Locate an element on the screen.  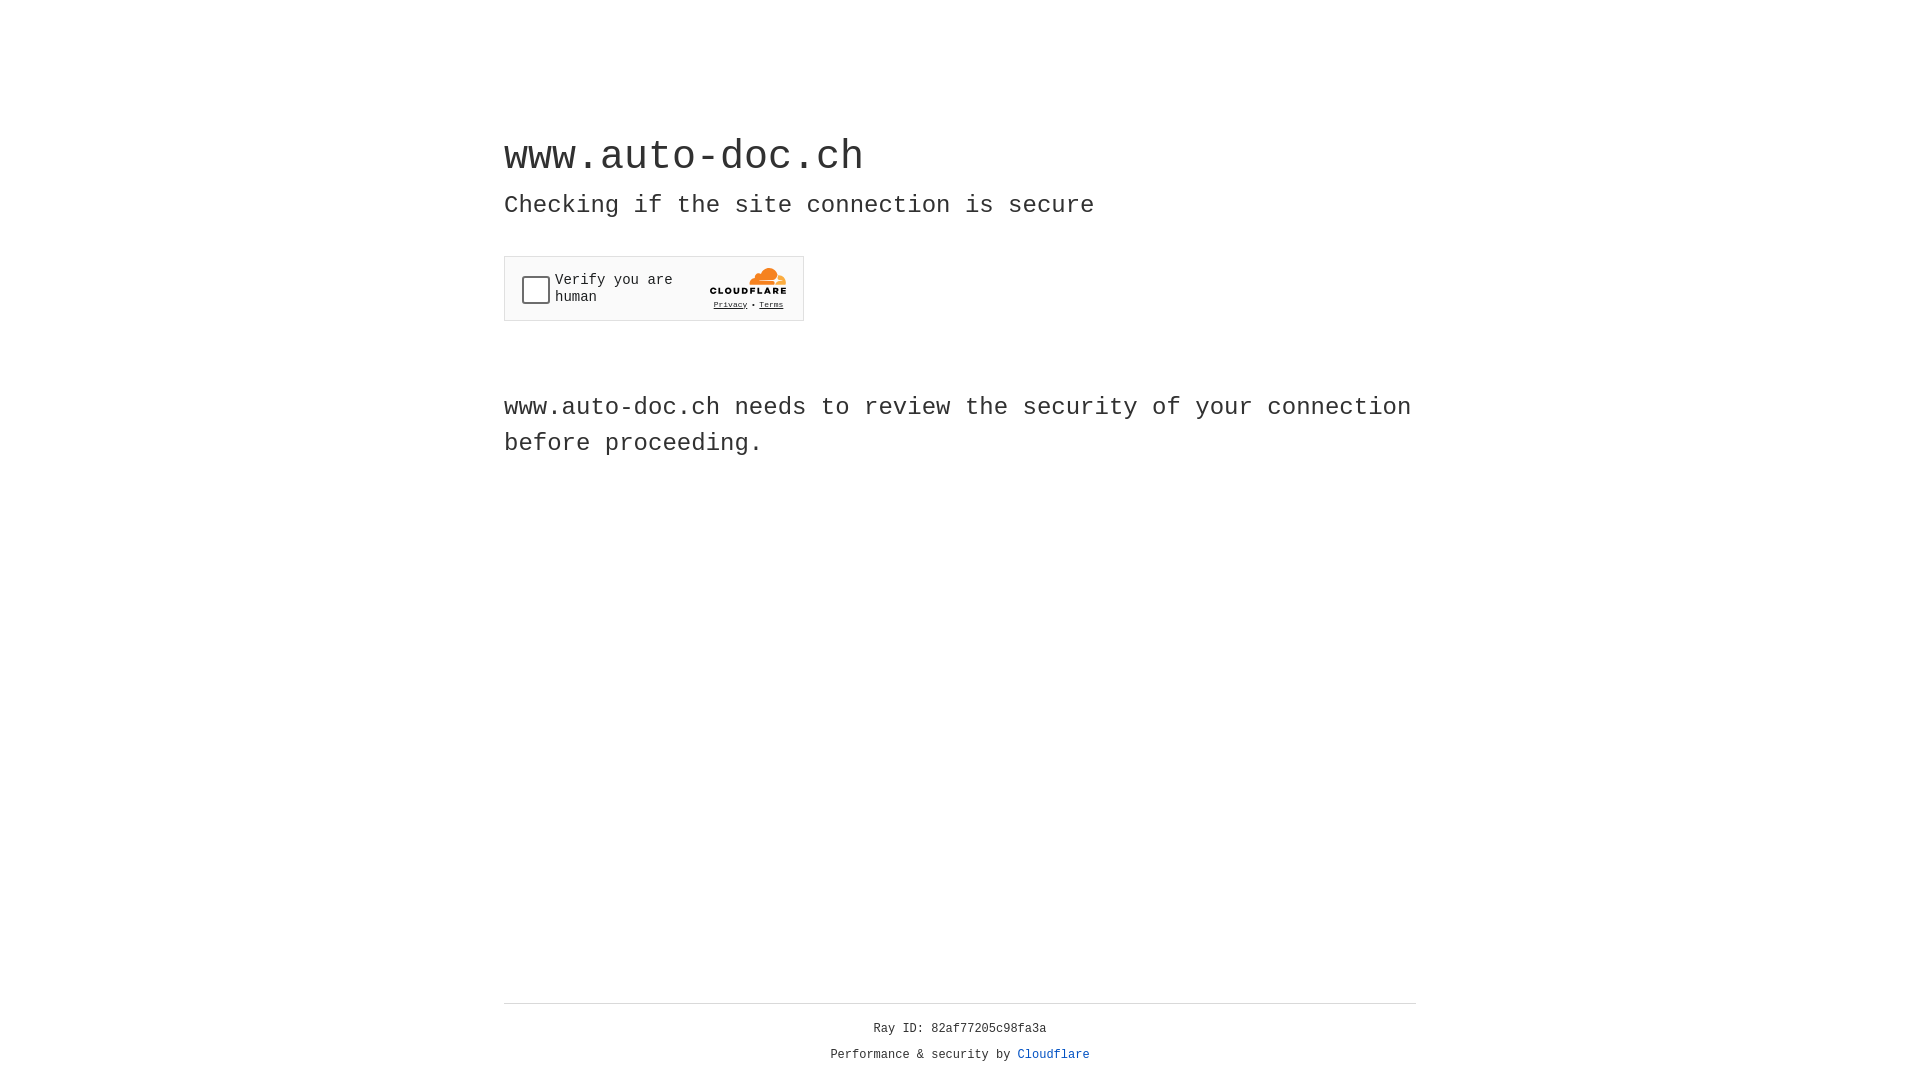
Widget containing a Cloudflare security challenge is located at coordinates (654, 288).